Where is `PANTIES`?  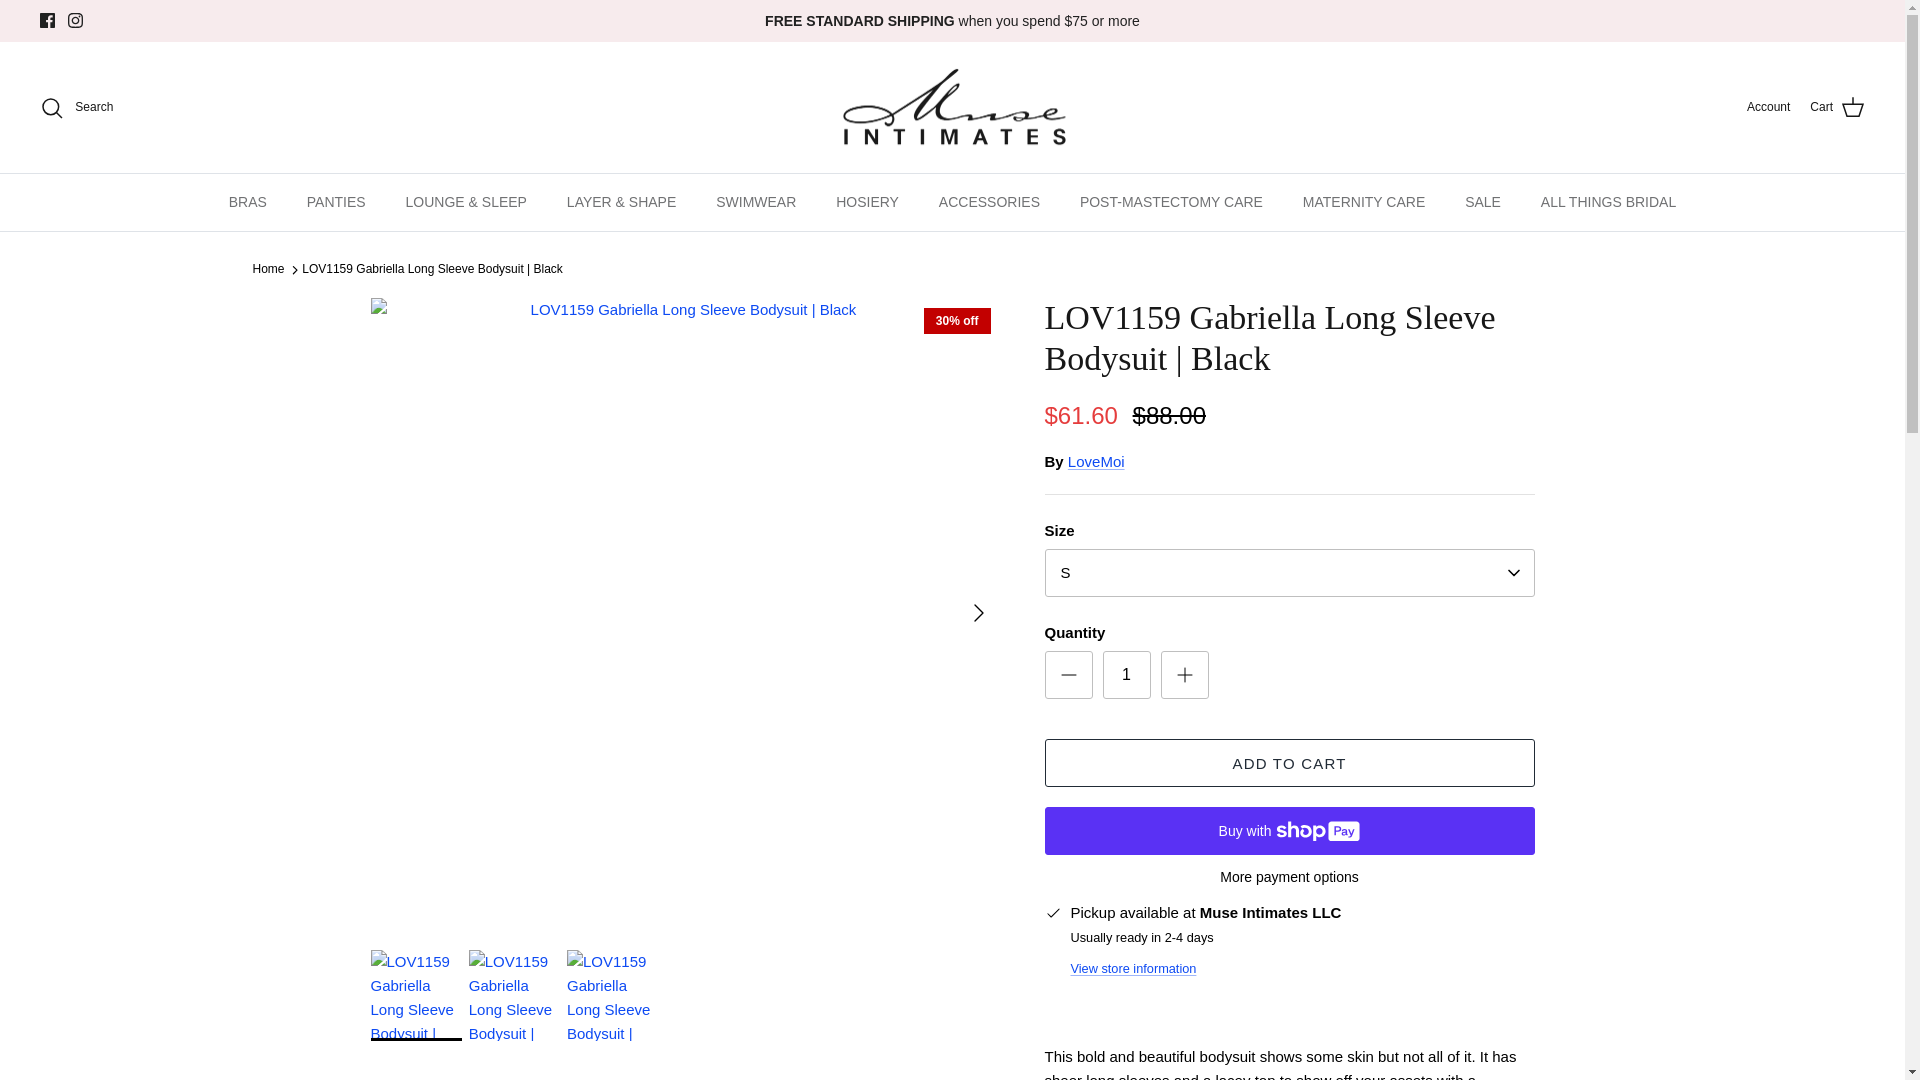 PANTIES is located at coordinates (336, 202).